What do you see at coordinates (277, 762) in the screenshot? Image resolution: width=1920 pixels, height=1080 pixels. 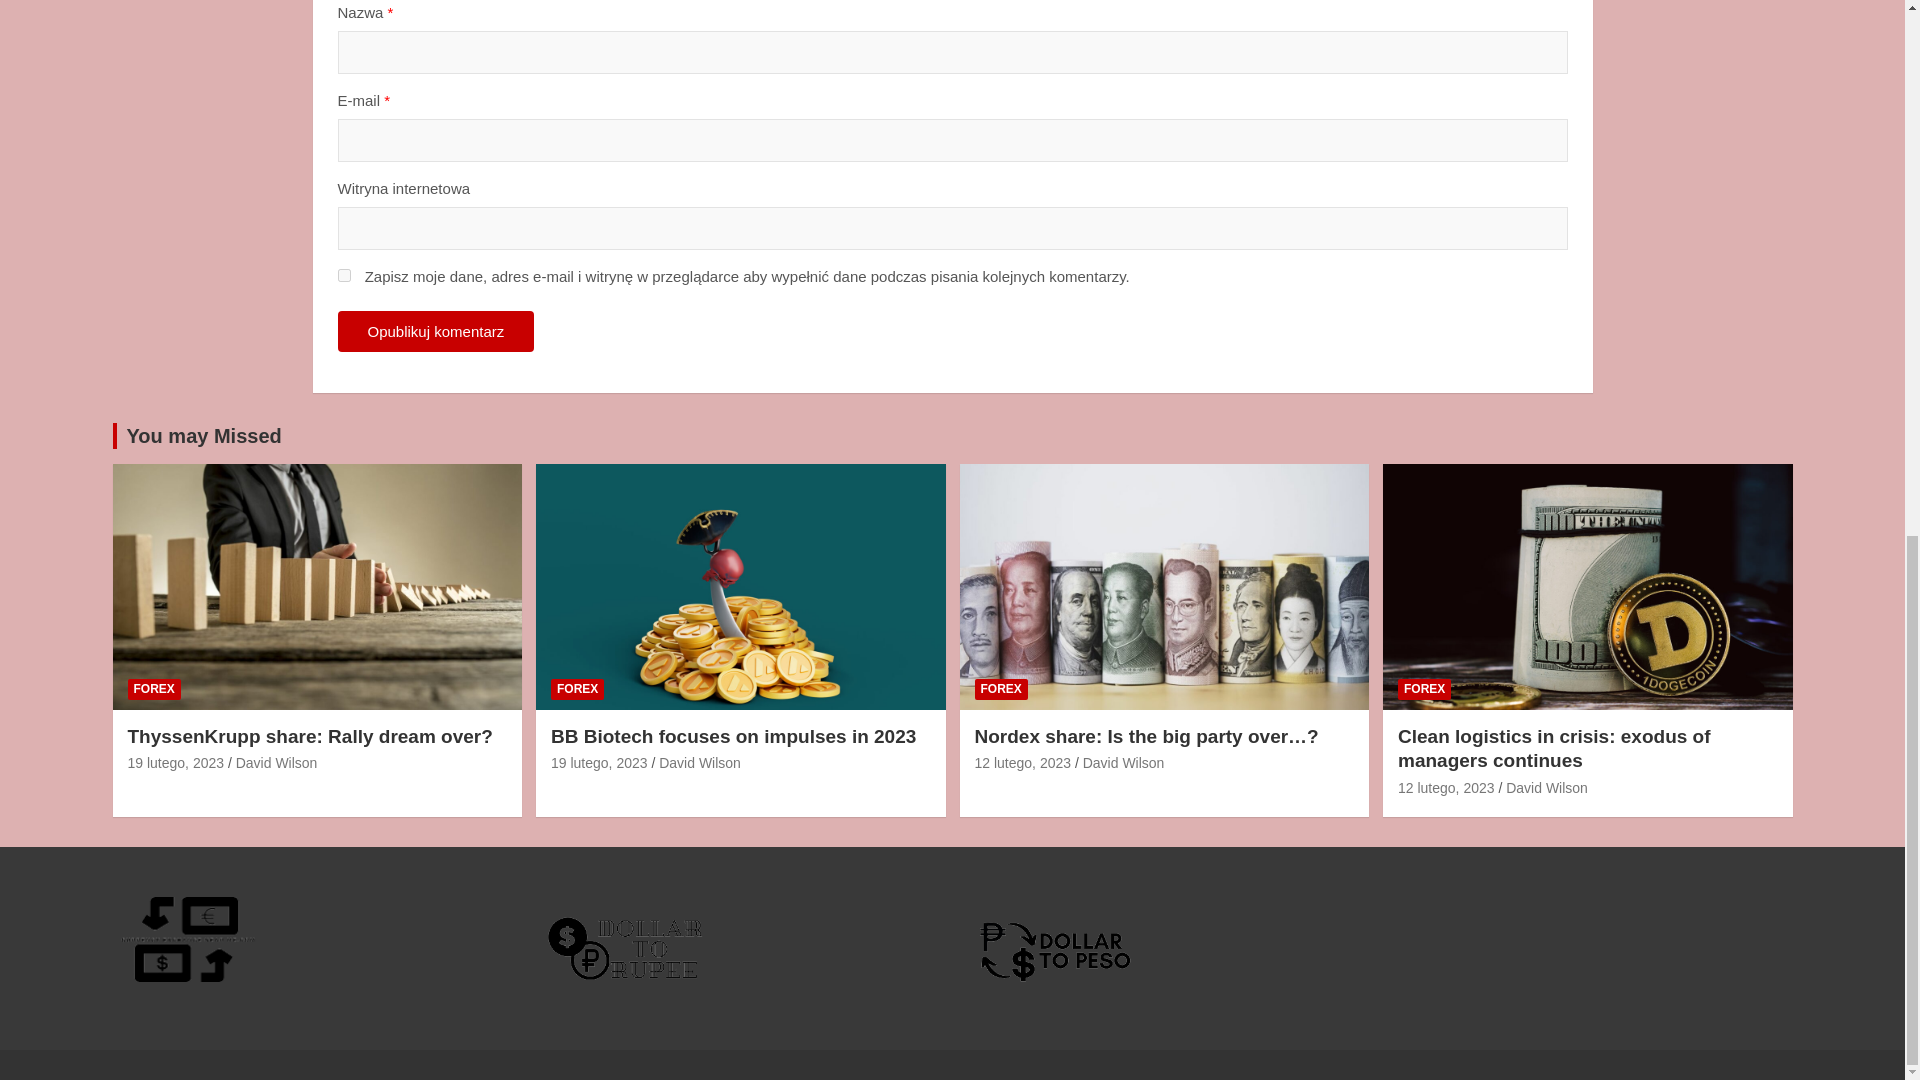 I see `David Wilson` at bounding box center [277, 762].